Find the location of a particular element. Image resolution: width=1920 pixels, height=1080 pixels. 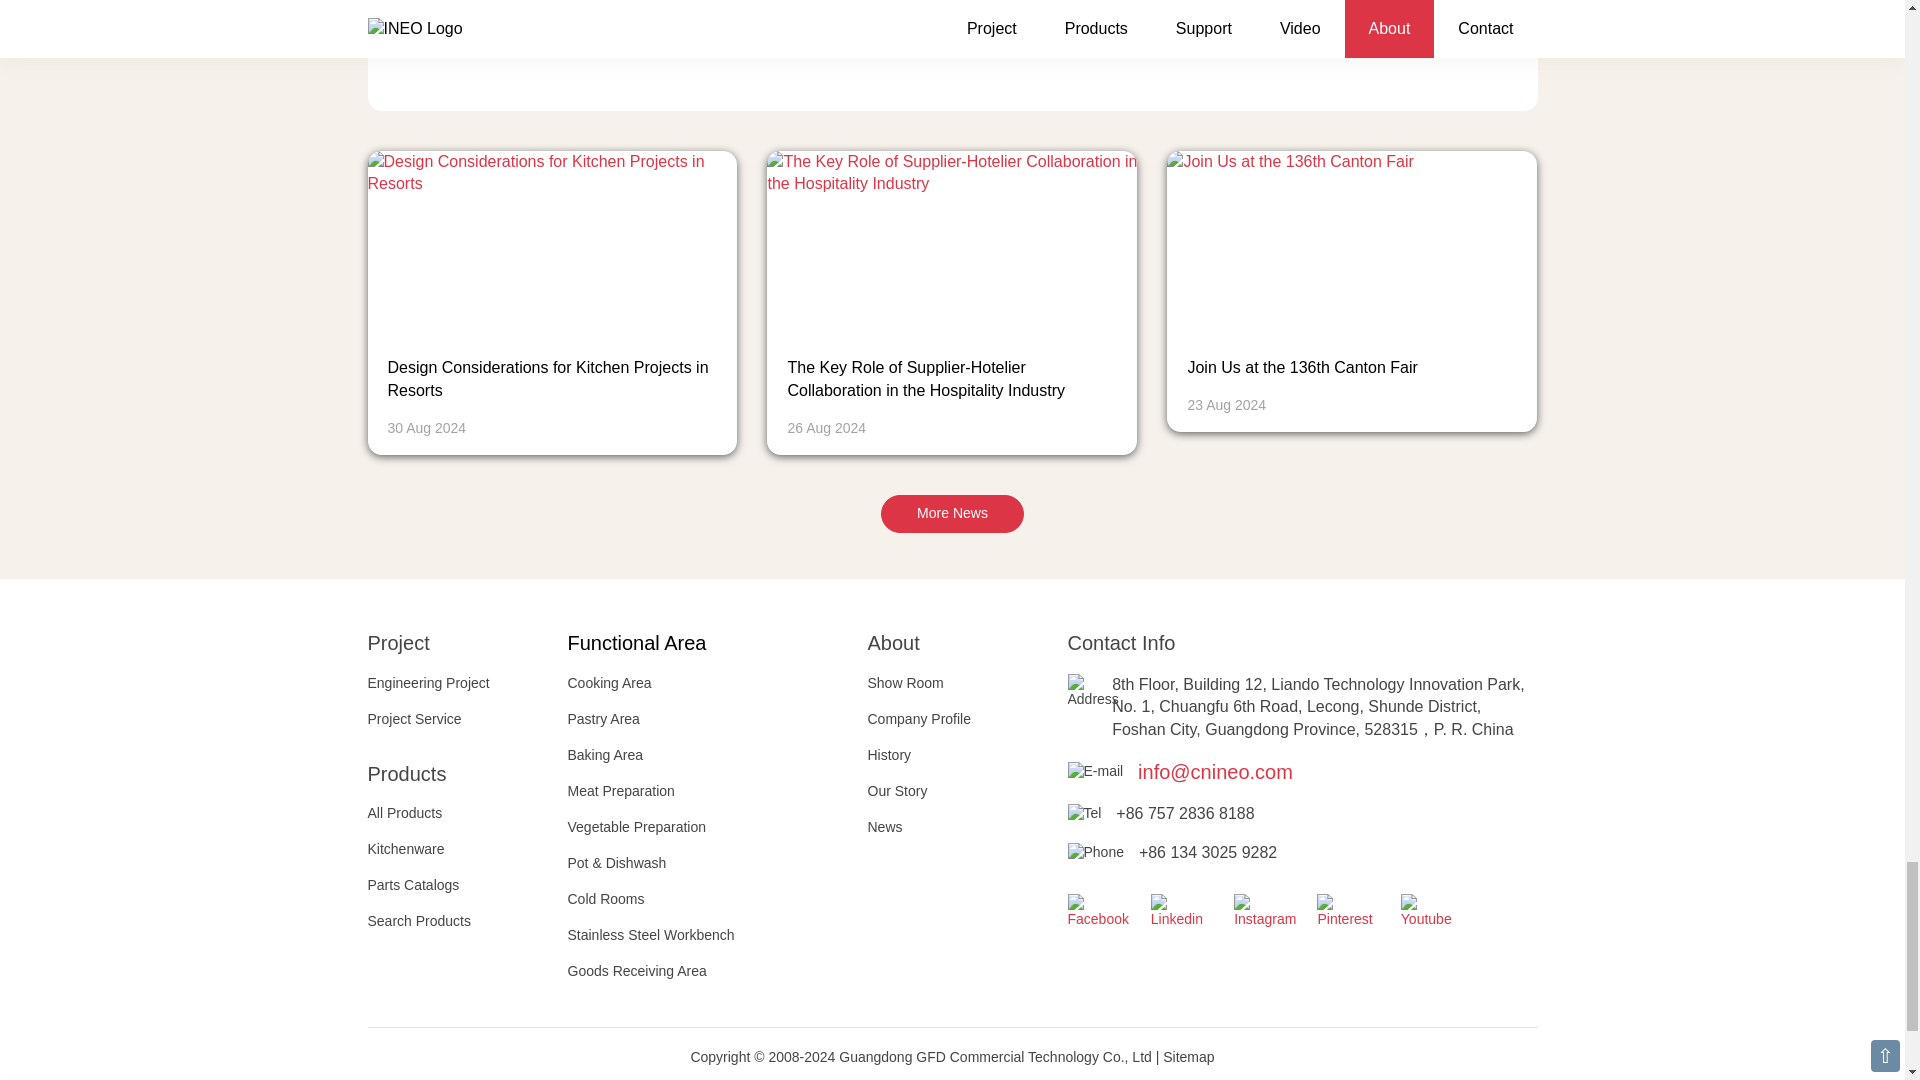

Functional Area is located at coordinates (637, 642).